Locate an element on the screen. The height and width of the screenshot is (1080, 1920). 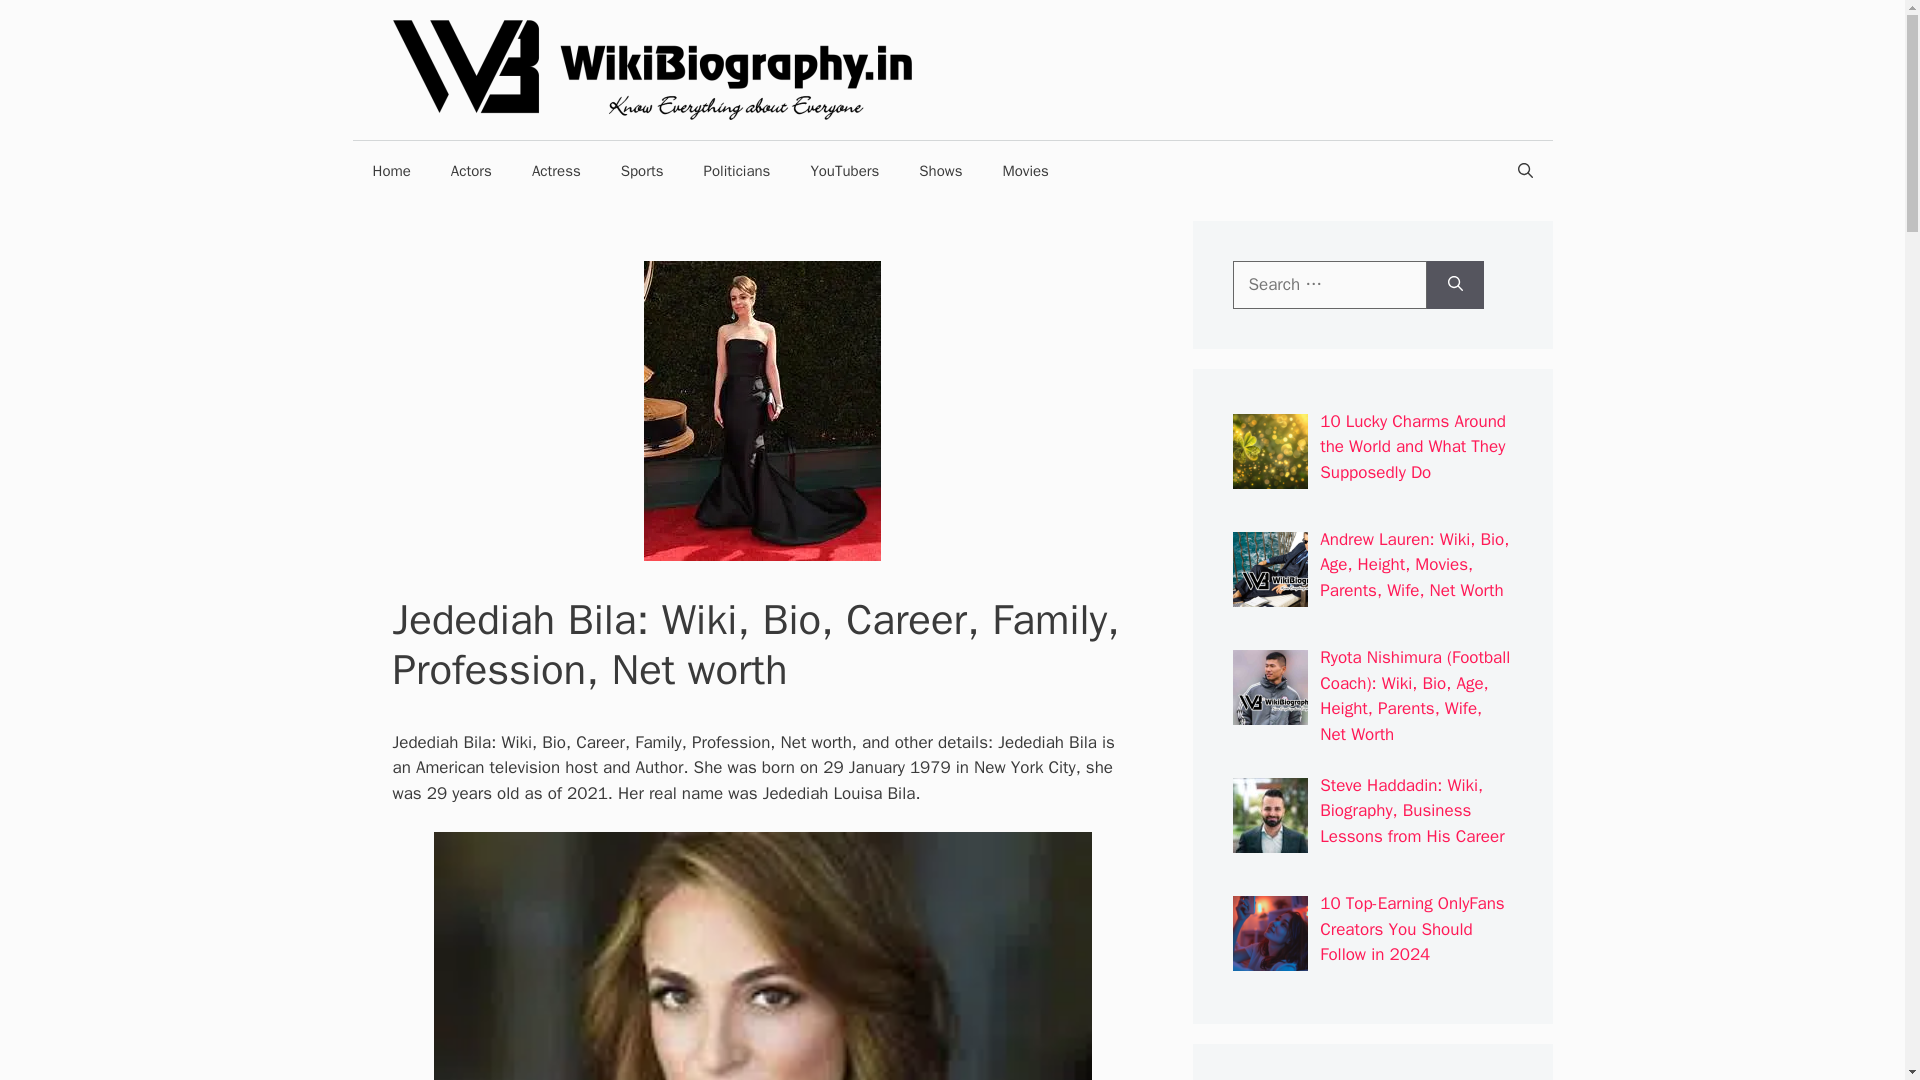
Search for: is located at coordinates (1329, 284).